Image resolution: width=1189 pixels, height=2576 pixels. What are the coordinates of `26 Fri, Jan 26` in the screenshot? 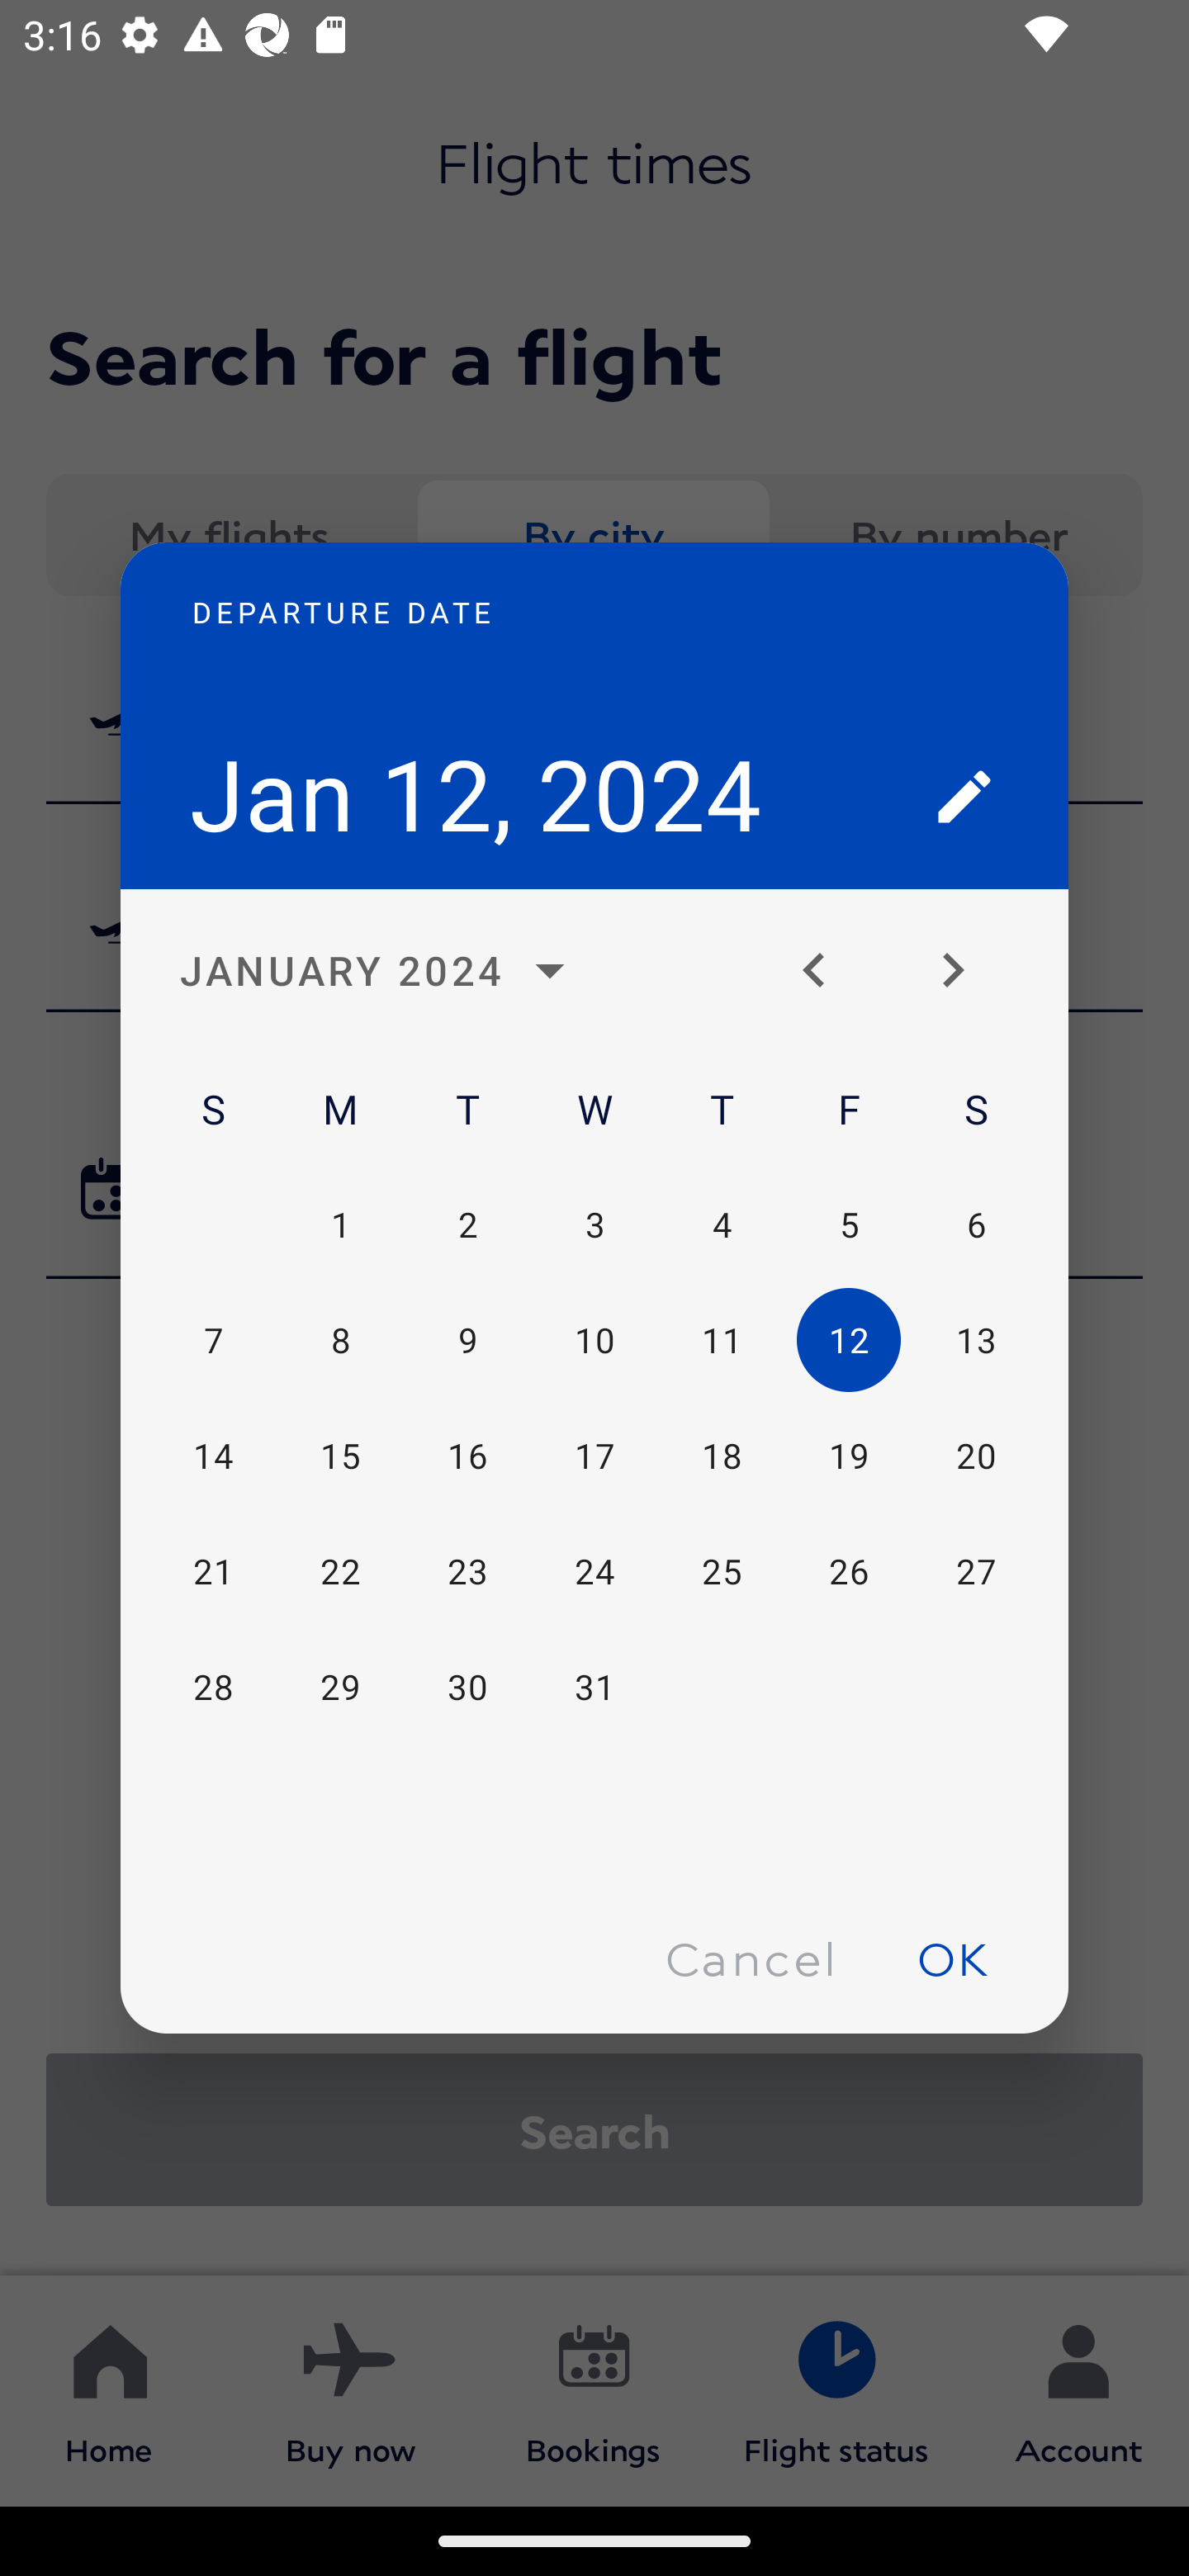 It's located at (848, 1570).